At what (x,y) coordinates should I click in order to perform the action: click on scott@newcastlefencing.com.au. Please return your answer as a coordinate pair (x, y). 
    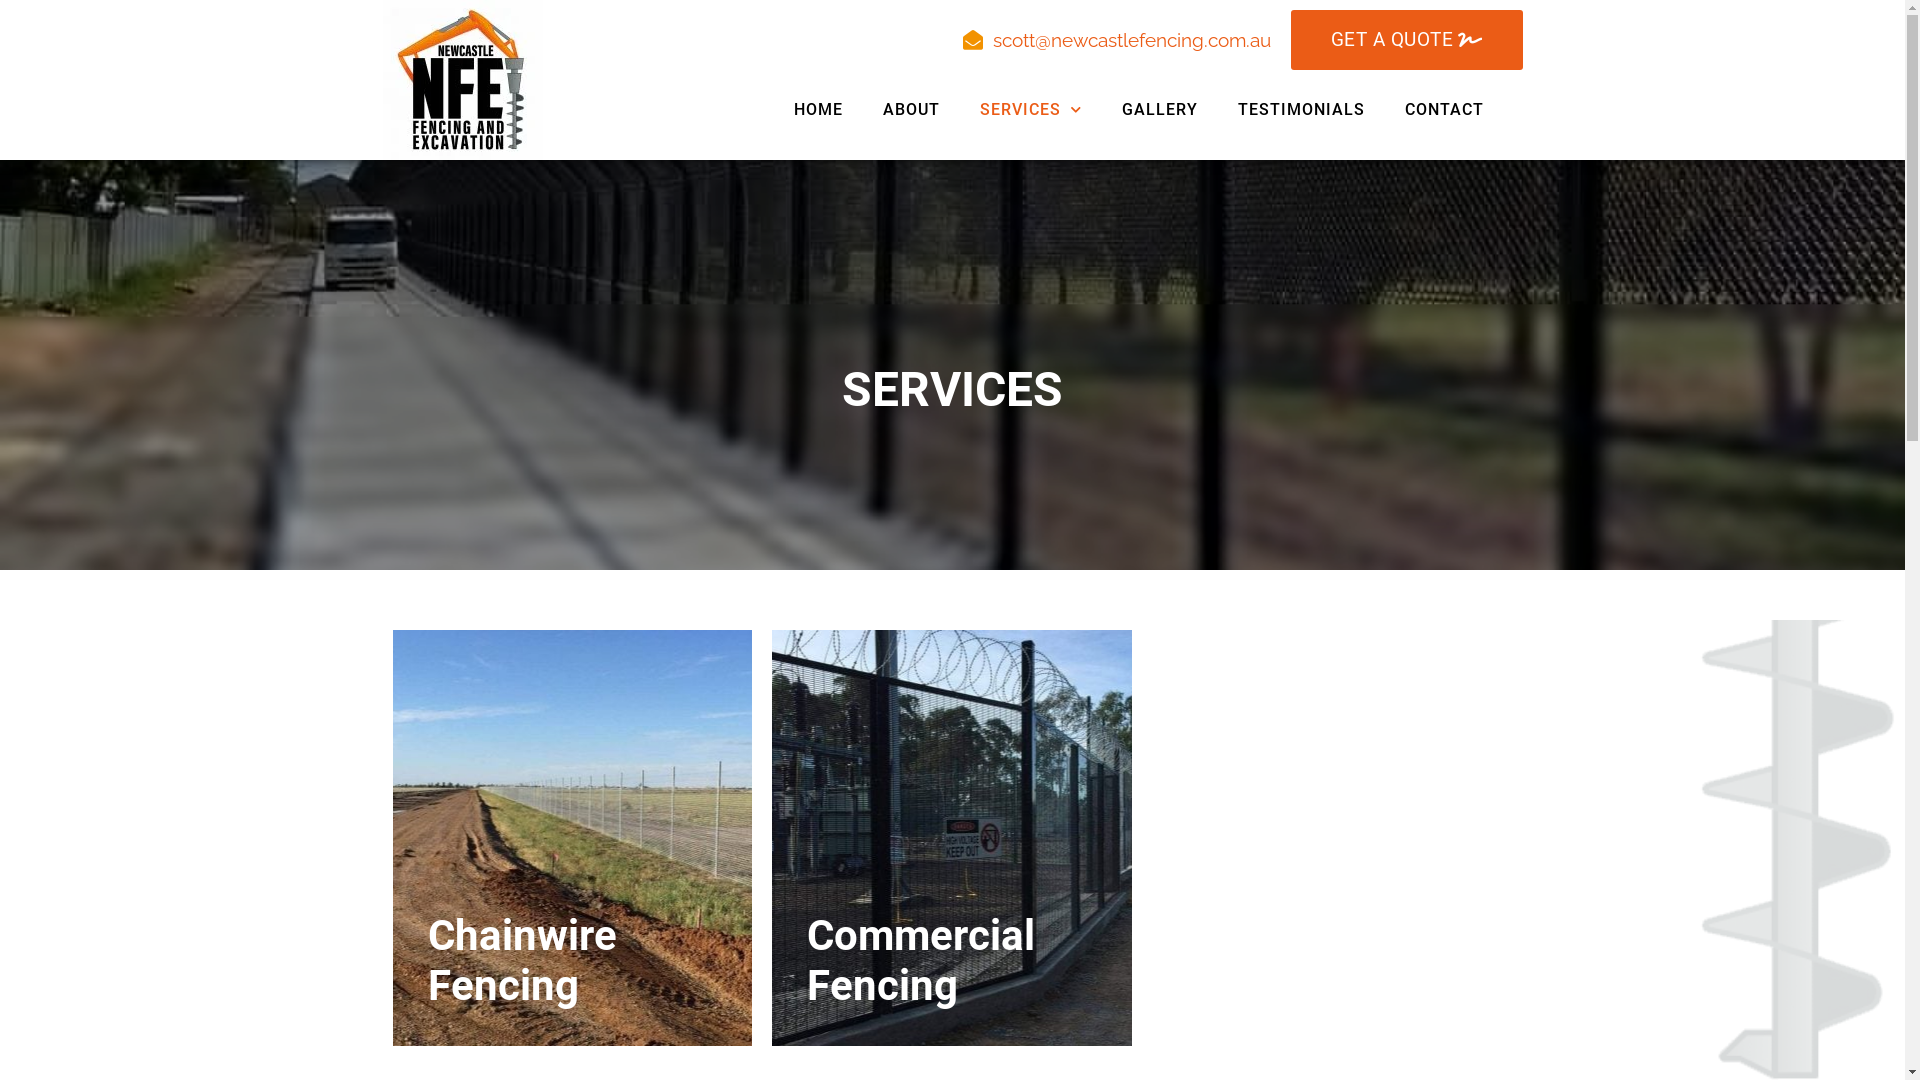
    Looking at the image, I should click on (1116, 40).